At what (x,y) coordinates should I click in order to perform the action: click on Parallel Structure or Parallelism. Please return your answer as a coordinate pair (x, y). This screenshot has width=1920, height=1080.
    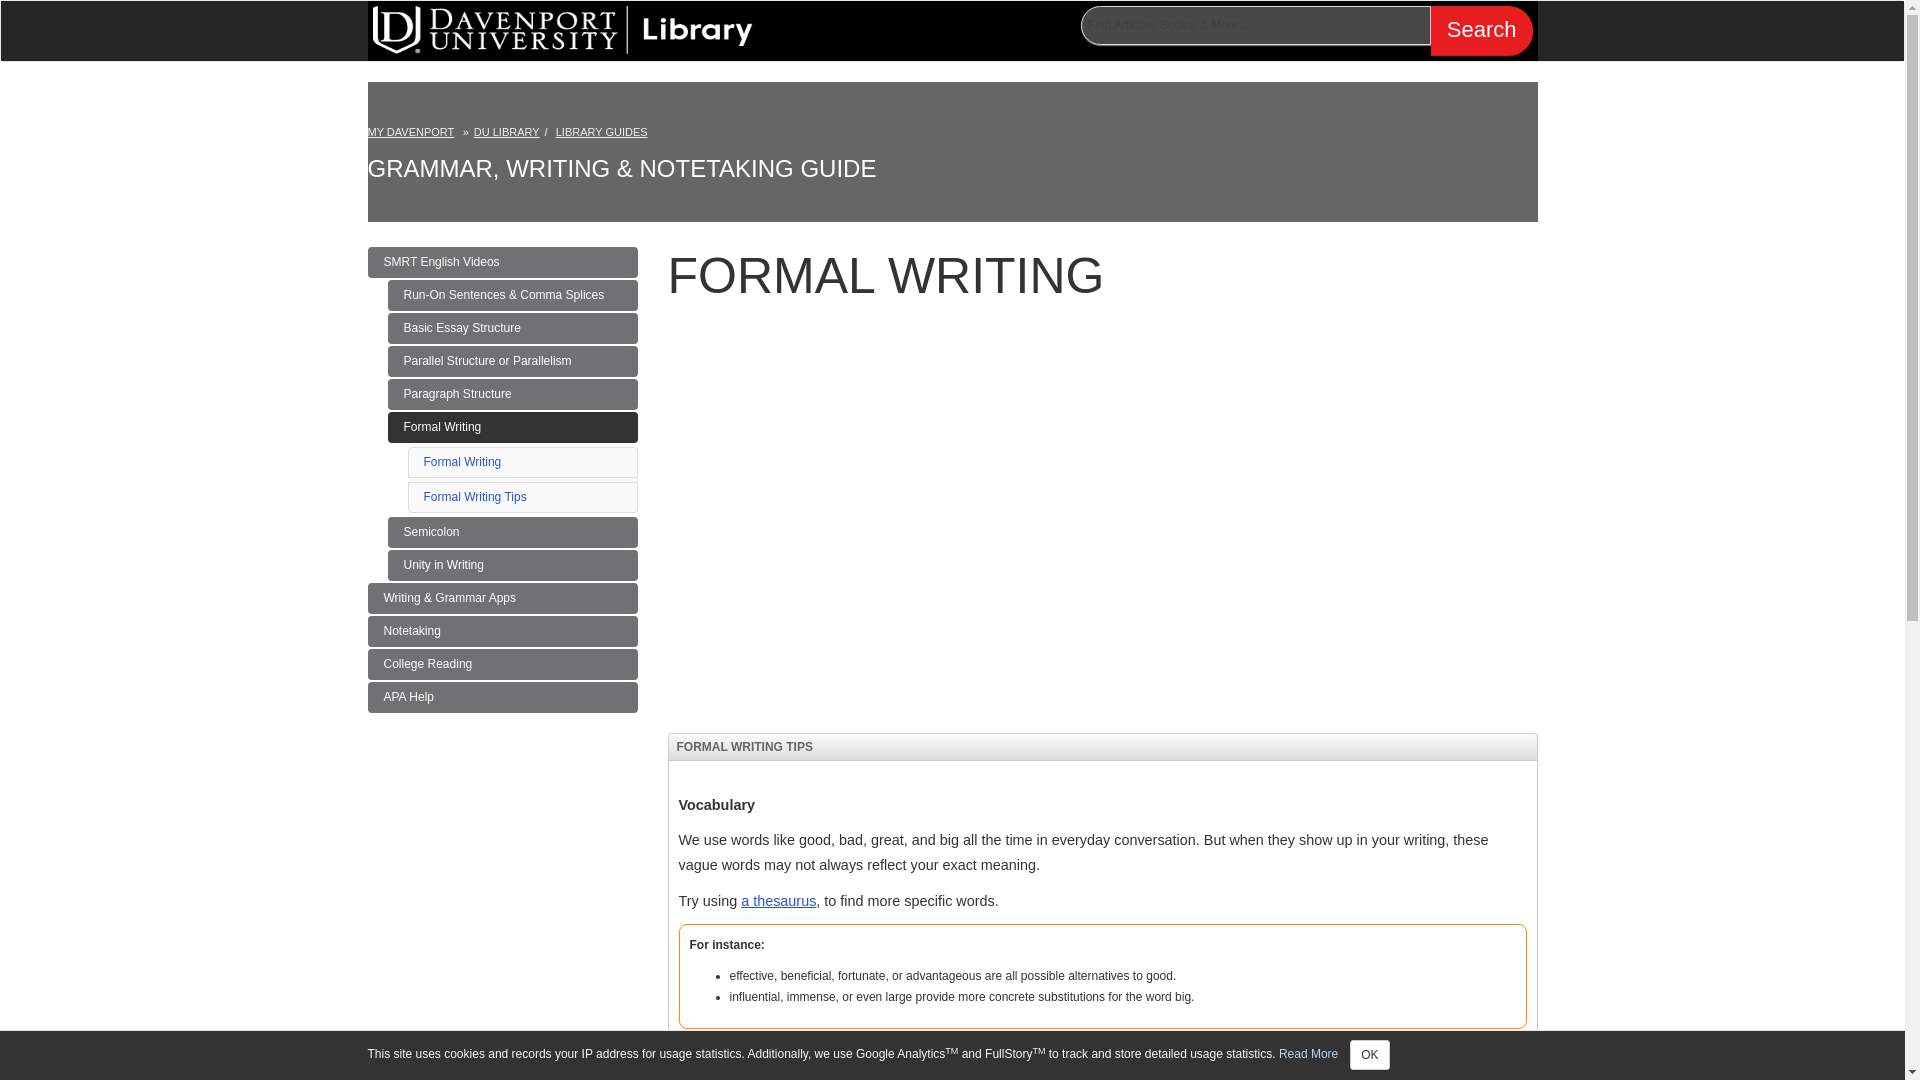
    Looking at the image, I should click on (512, 360).